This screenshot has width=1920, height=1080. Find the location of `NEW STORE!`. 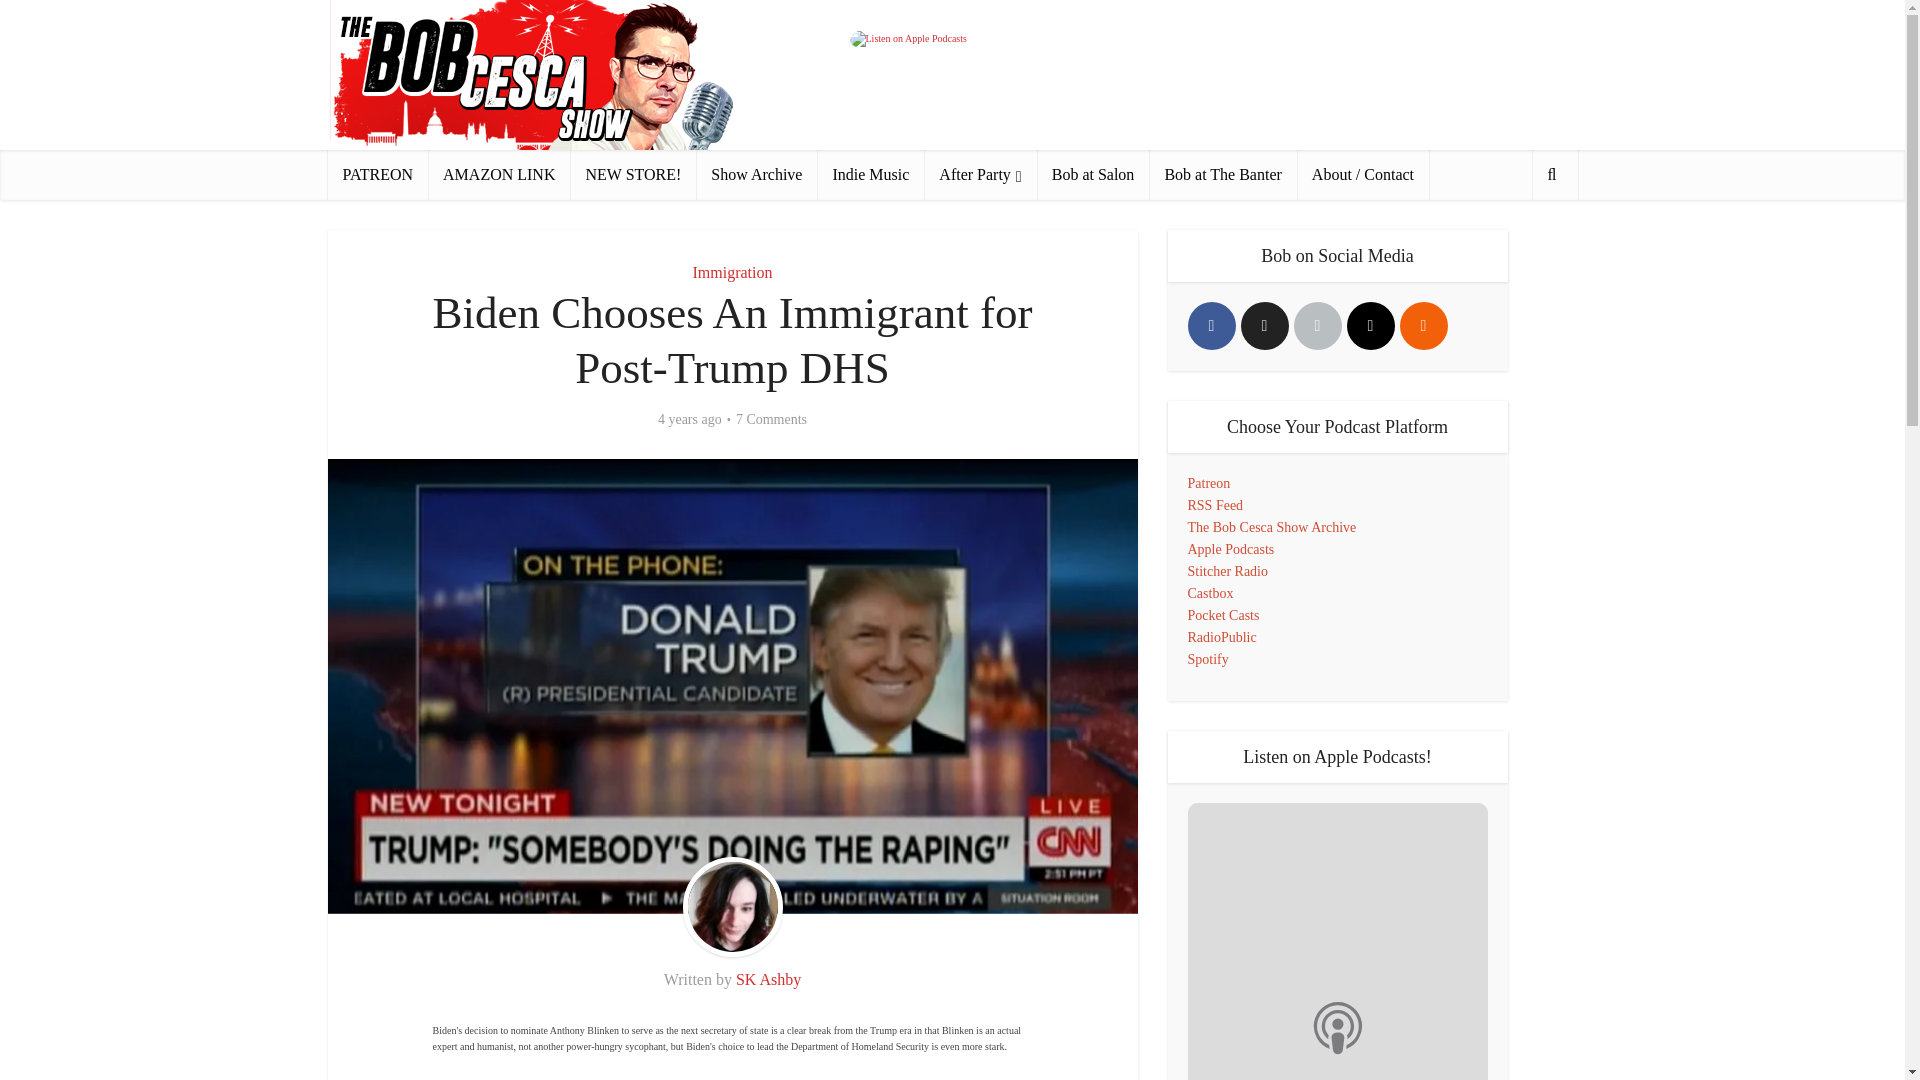

NEW STORE! is located at coordinates (632, 174).